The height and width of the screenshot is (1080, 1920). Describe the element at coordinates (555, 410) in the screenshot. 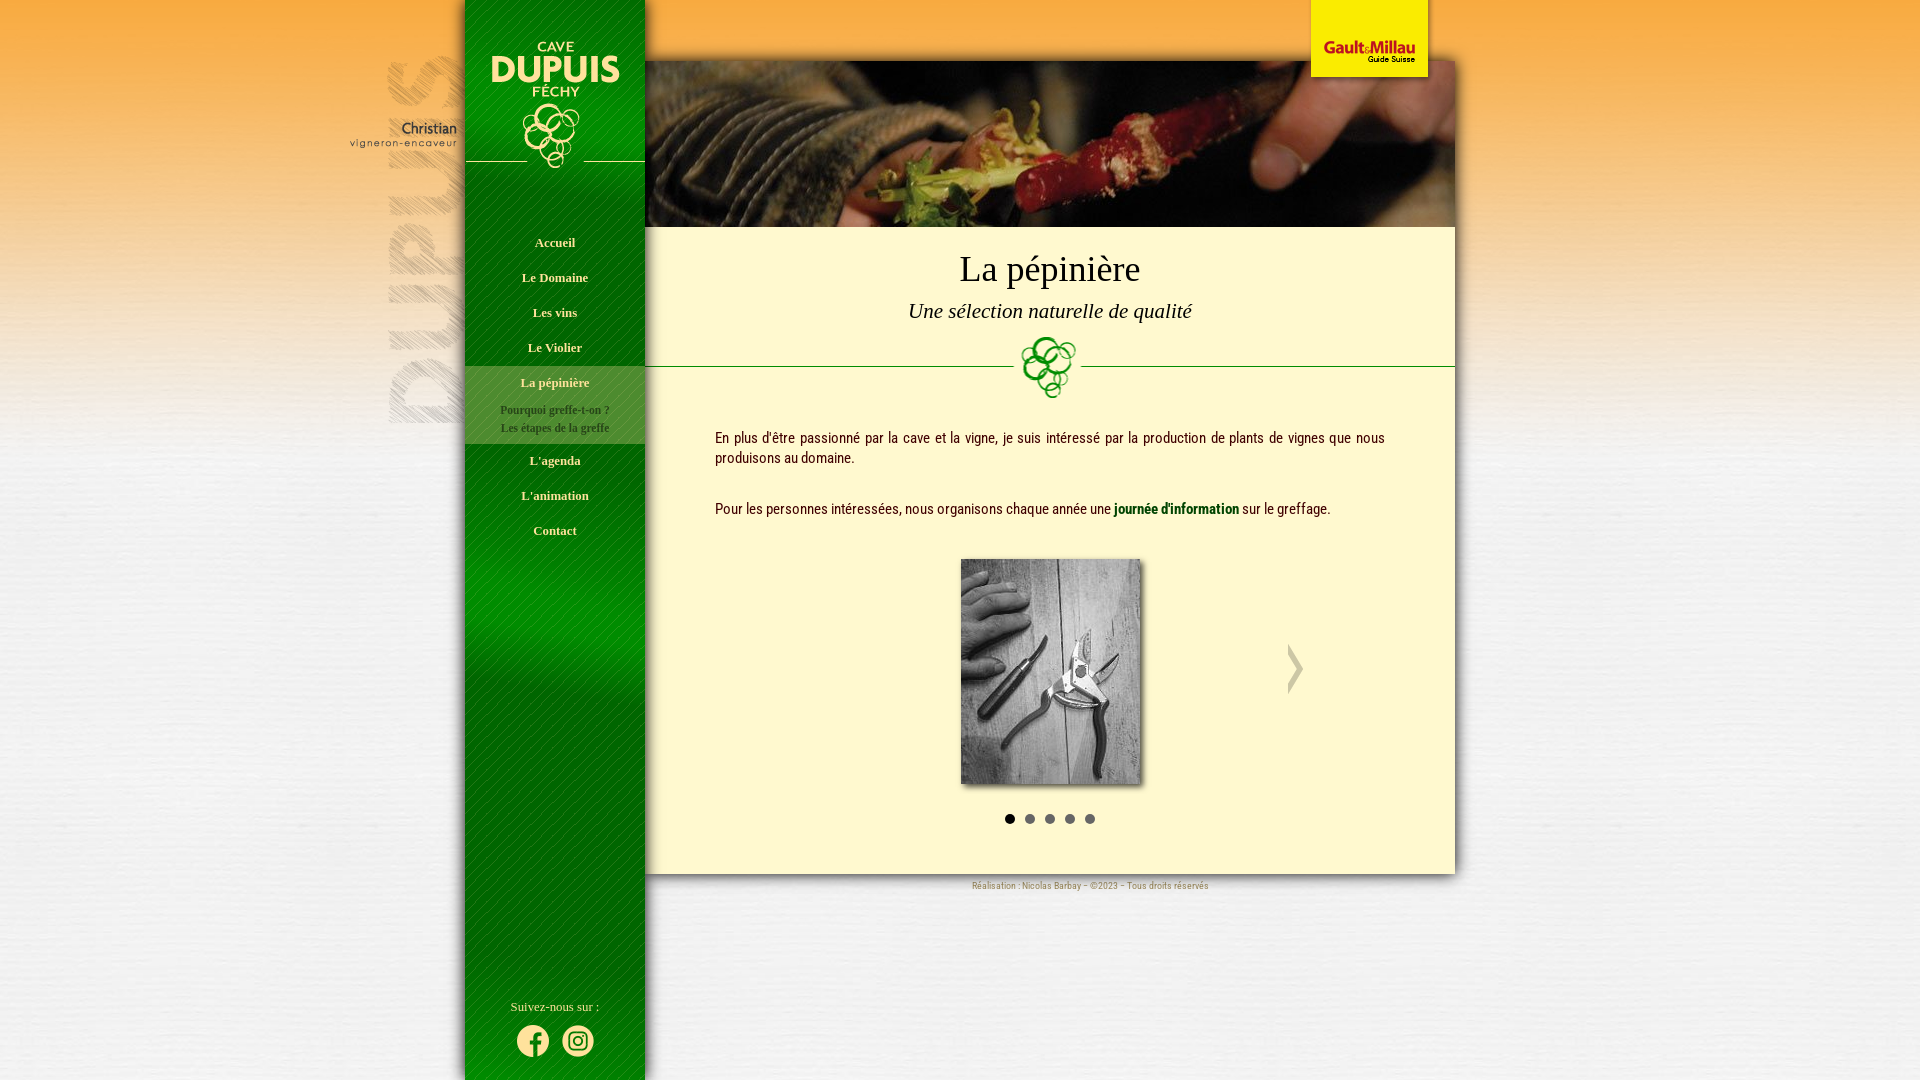

I see `Pourquoi greffe-t-on ?` at that location.